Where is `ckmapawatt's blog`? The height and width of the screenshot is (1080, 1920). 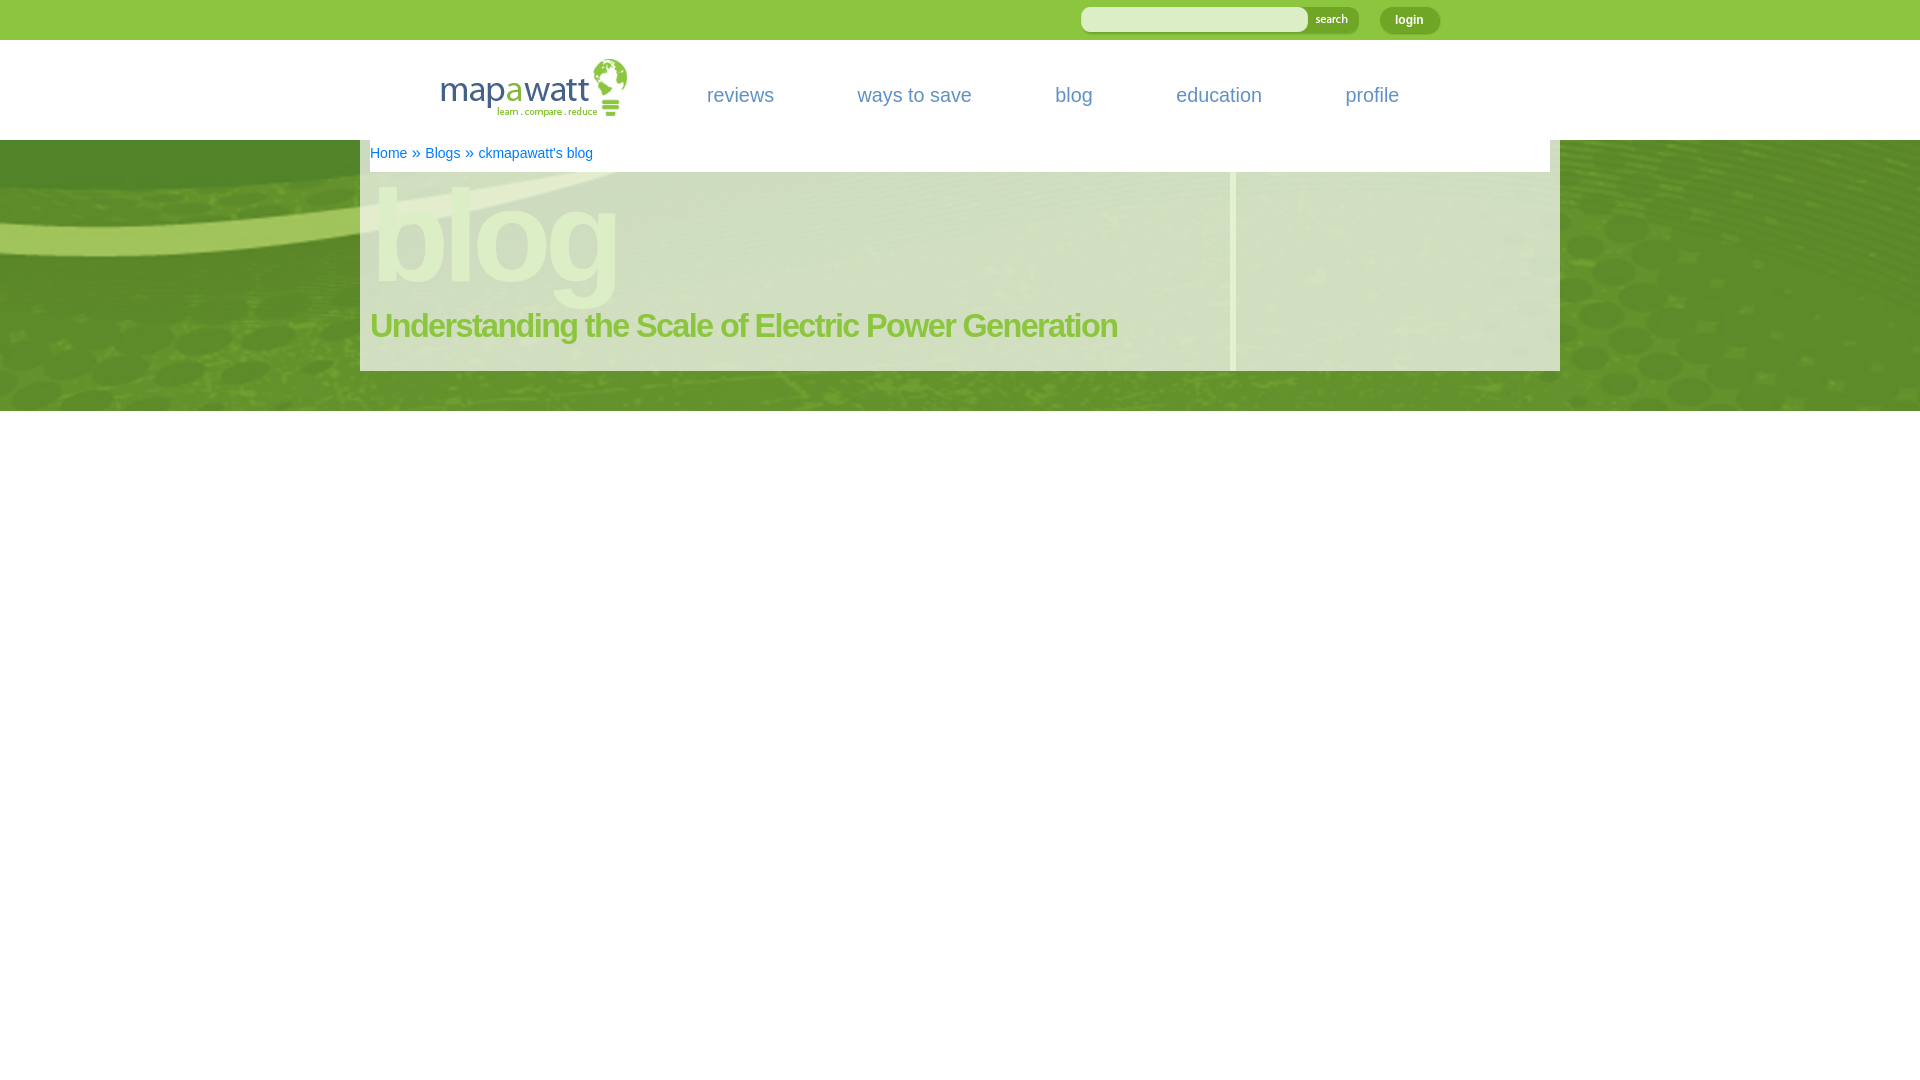
ckmapawatt's blog is located at coordinates (536, 152).